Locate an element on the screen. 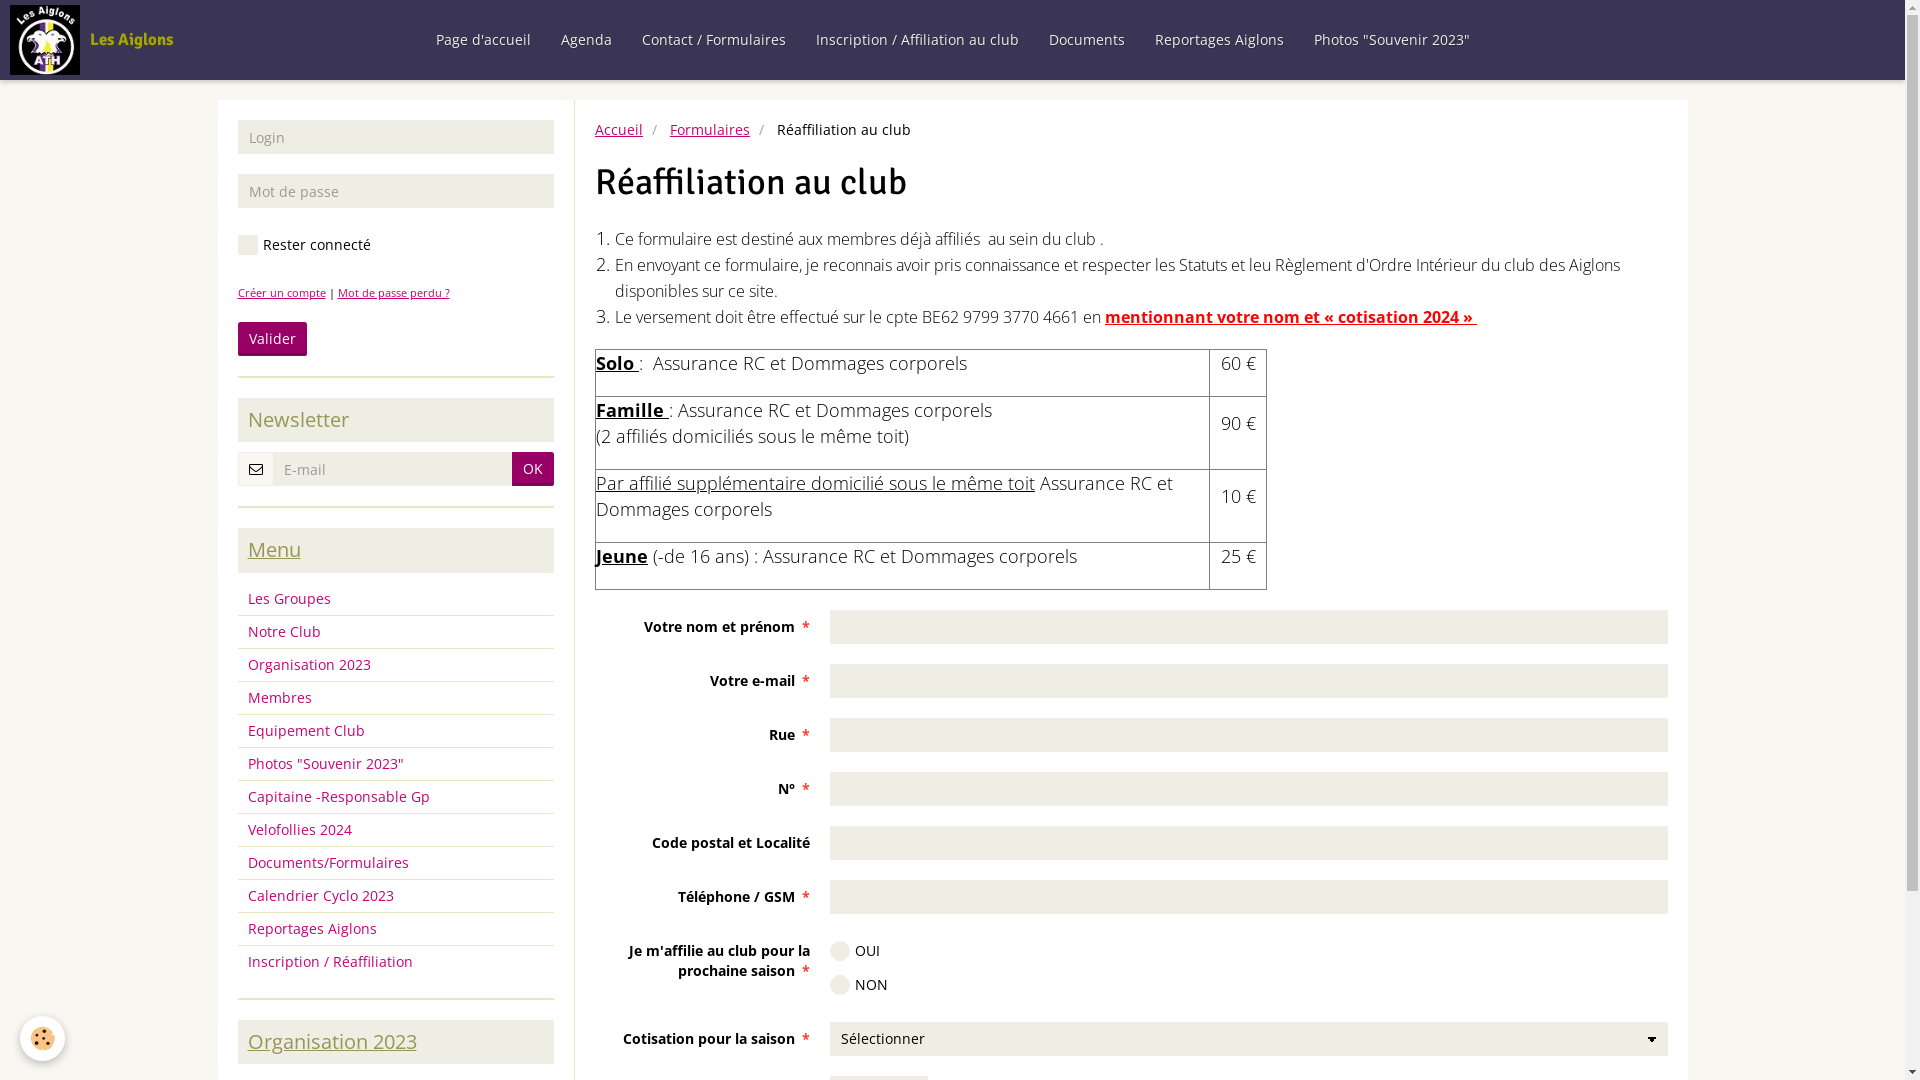  Valider is located at coordinates (272, 339).